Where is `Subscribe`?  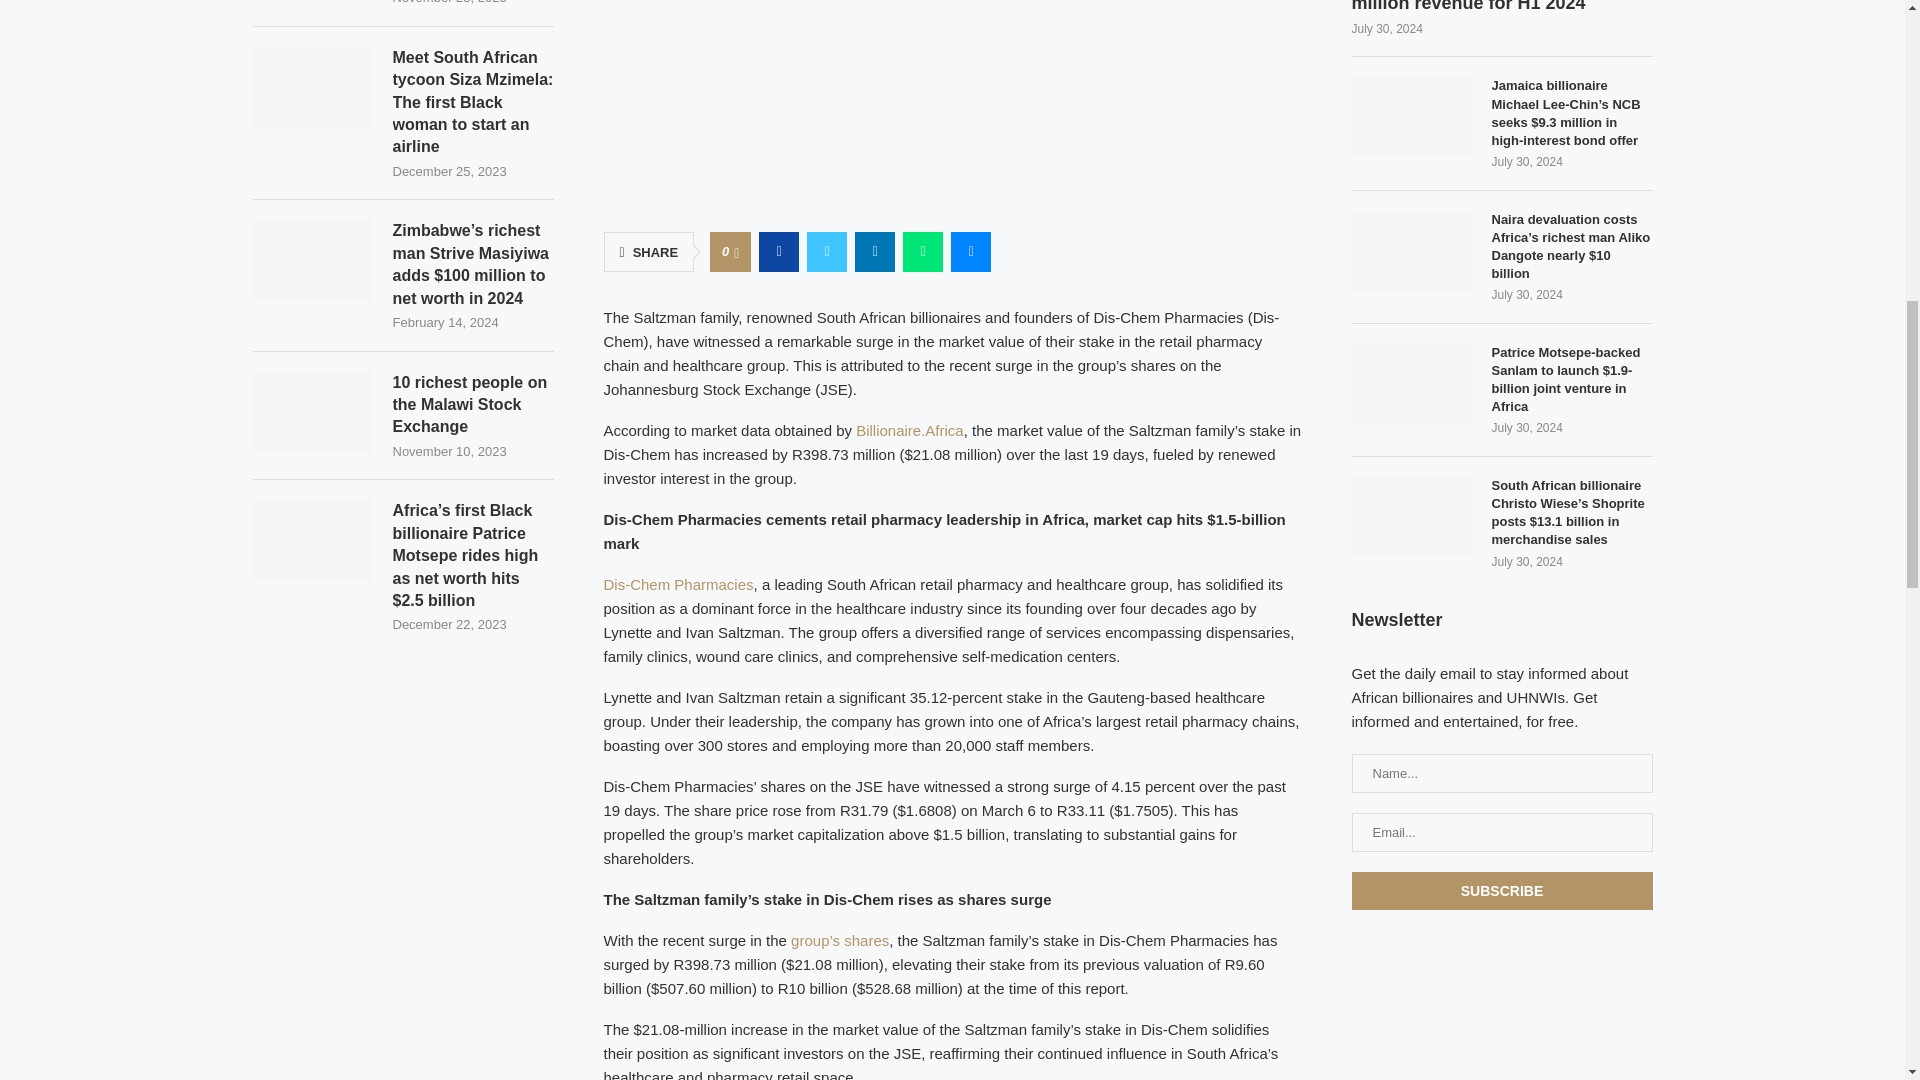
Subscribe is located at coordinates (1502, 890).